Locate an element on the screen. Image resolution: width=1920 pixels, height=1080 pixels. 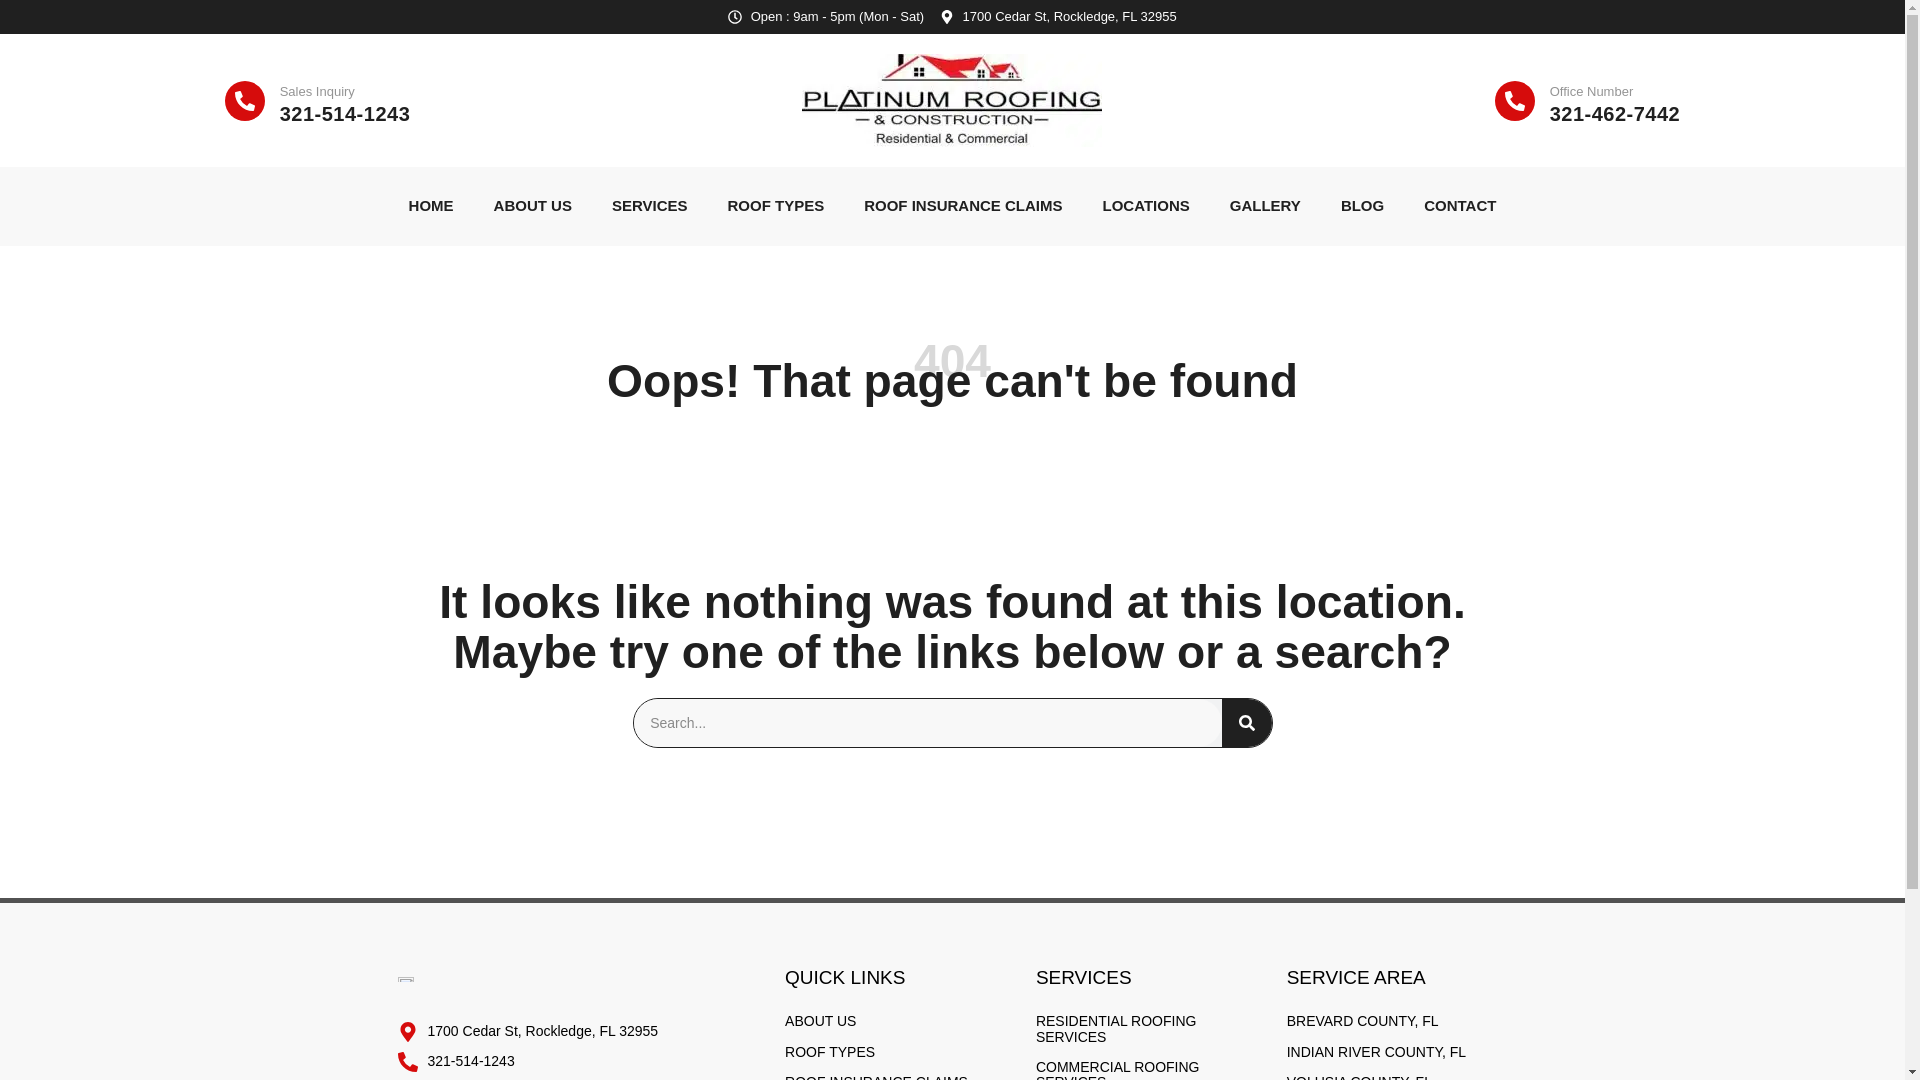
LOCATIONS is located at coordinates (1146, 206).